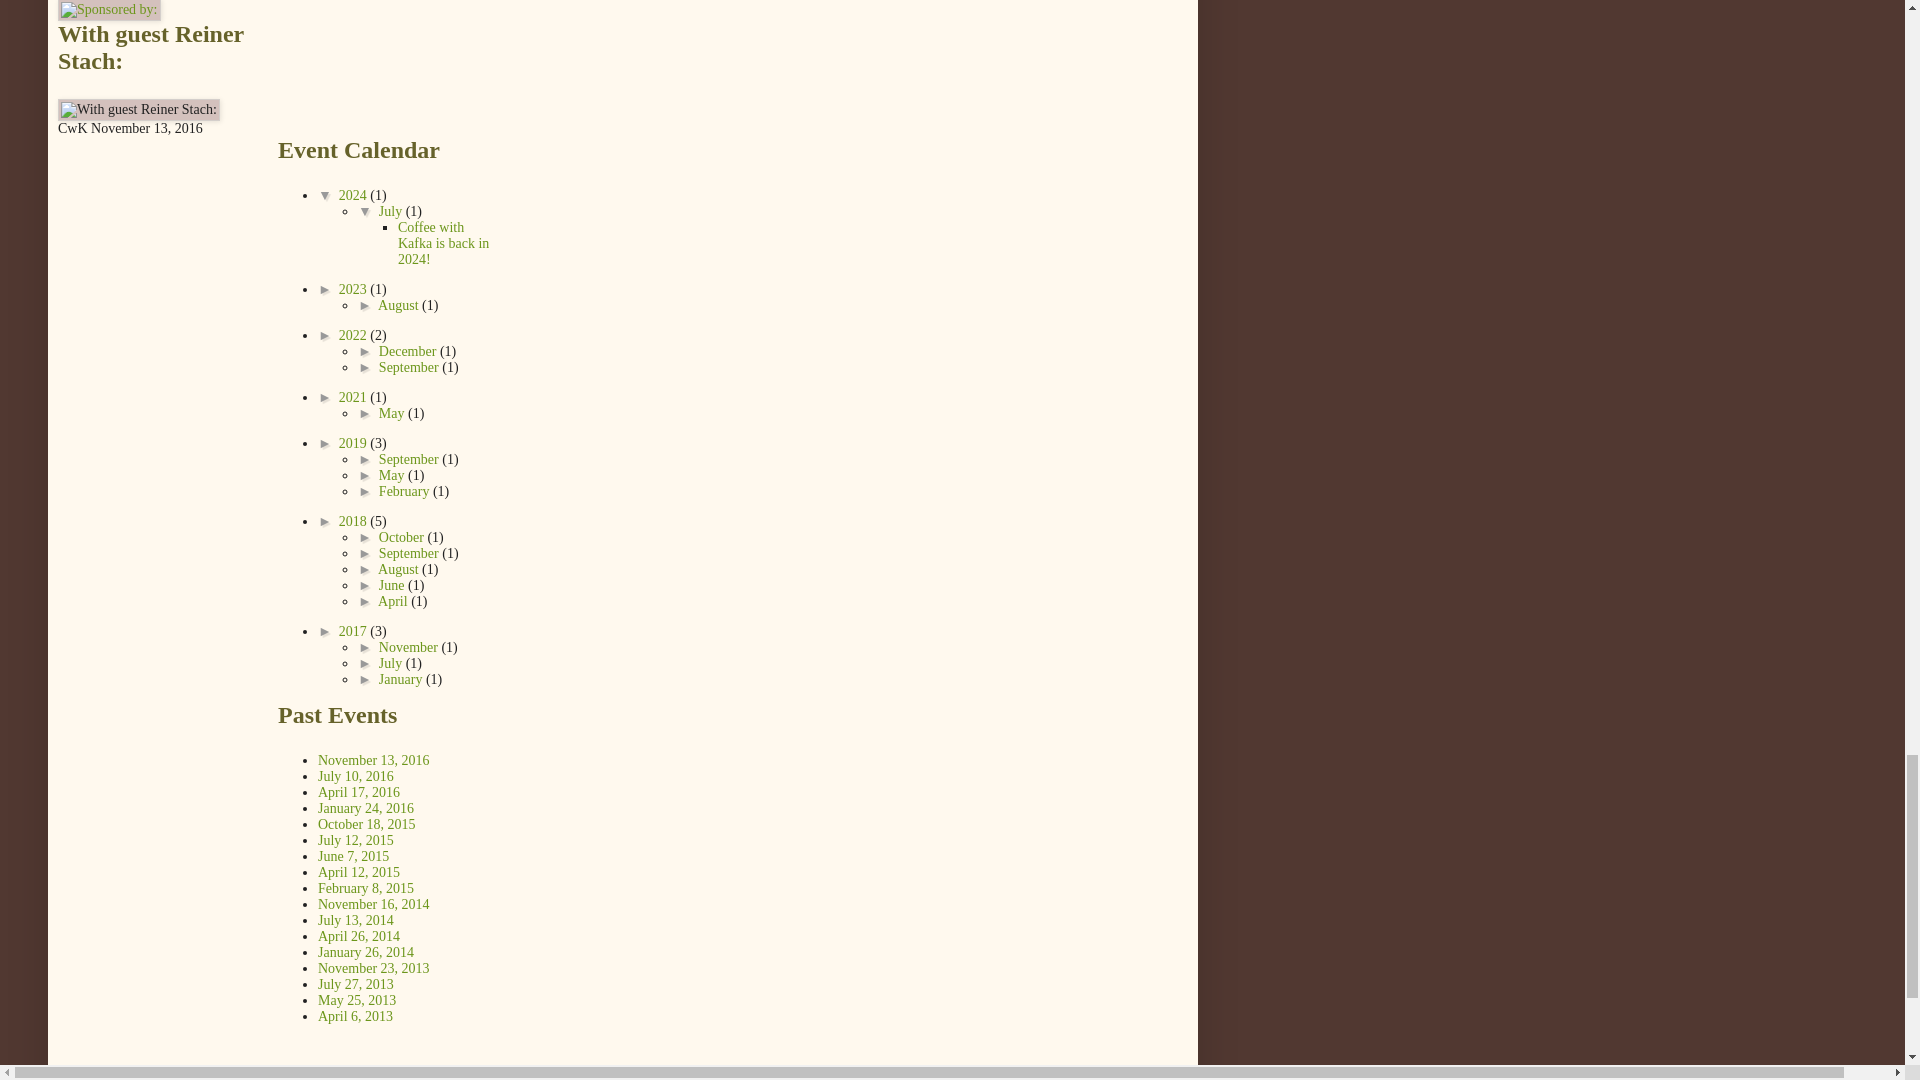 This screenshot has width=1920, height=1080. Describe the element at coordinates (354, 289) in the screenshot. I see `2023` at that location.